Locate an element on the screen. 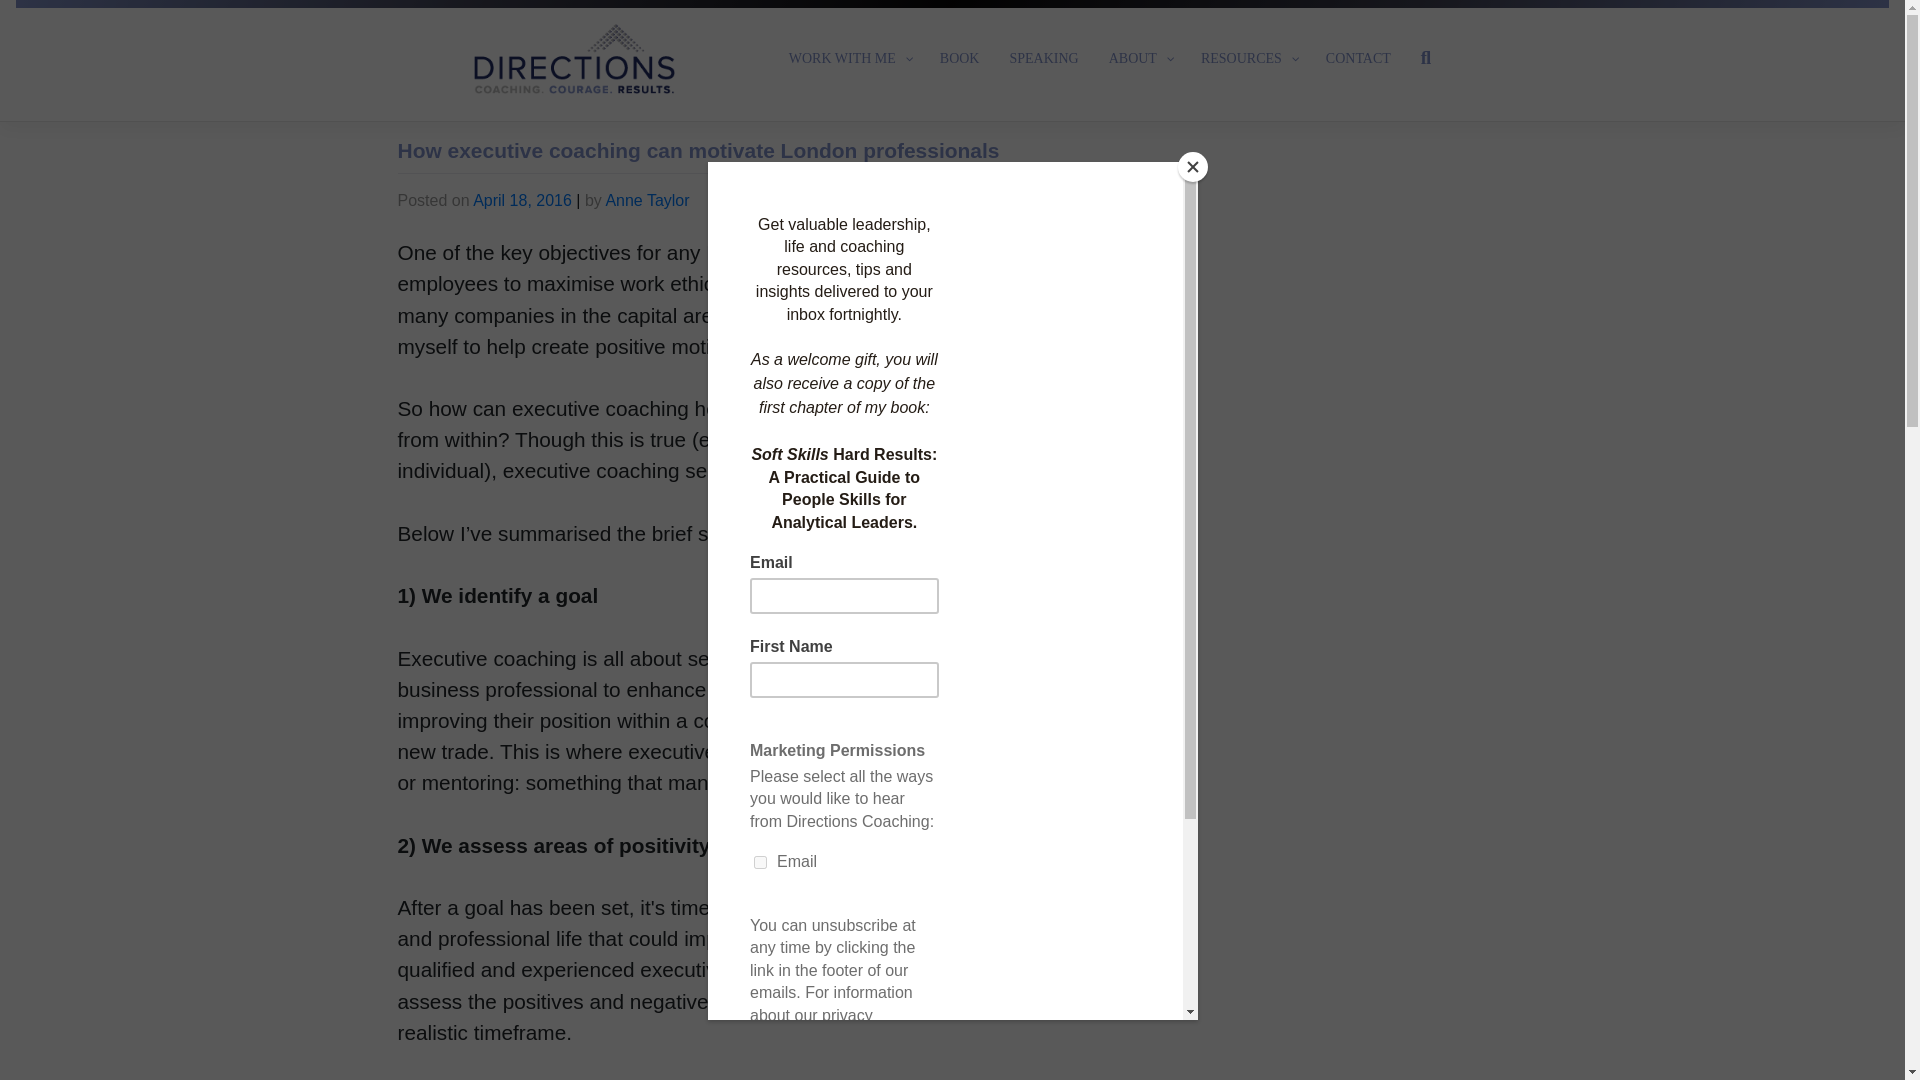 The height and width of the screenshot is (1080, 1920). SPEAKING is located at coordinates (1043, 58).